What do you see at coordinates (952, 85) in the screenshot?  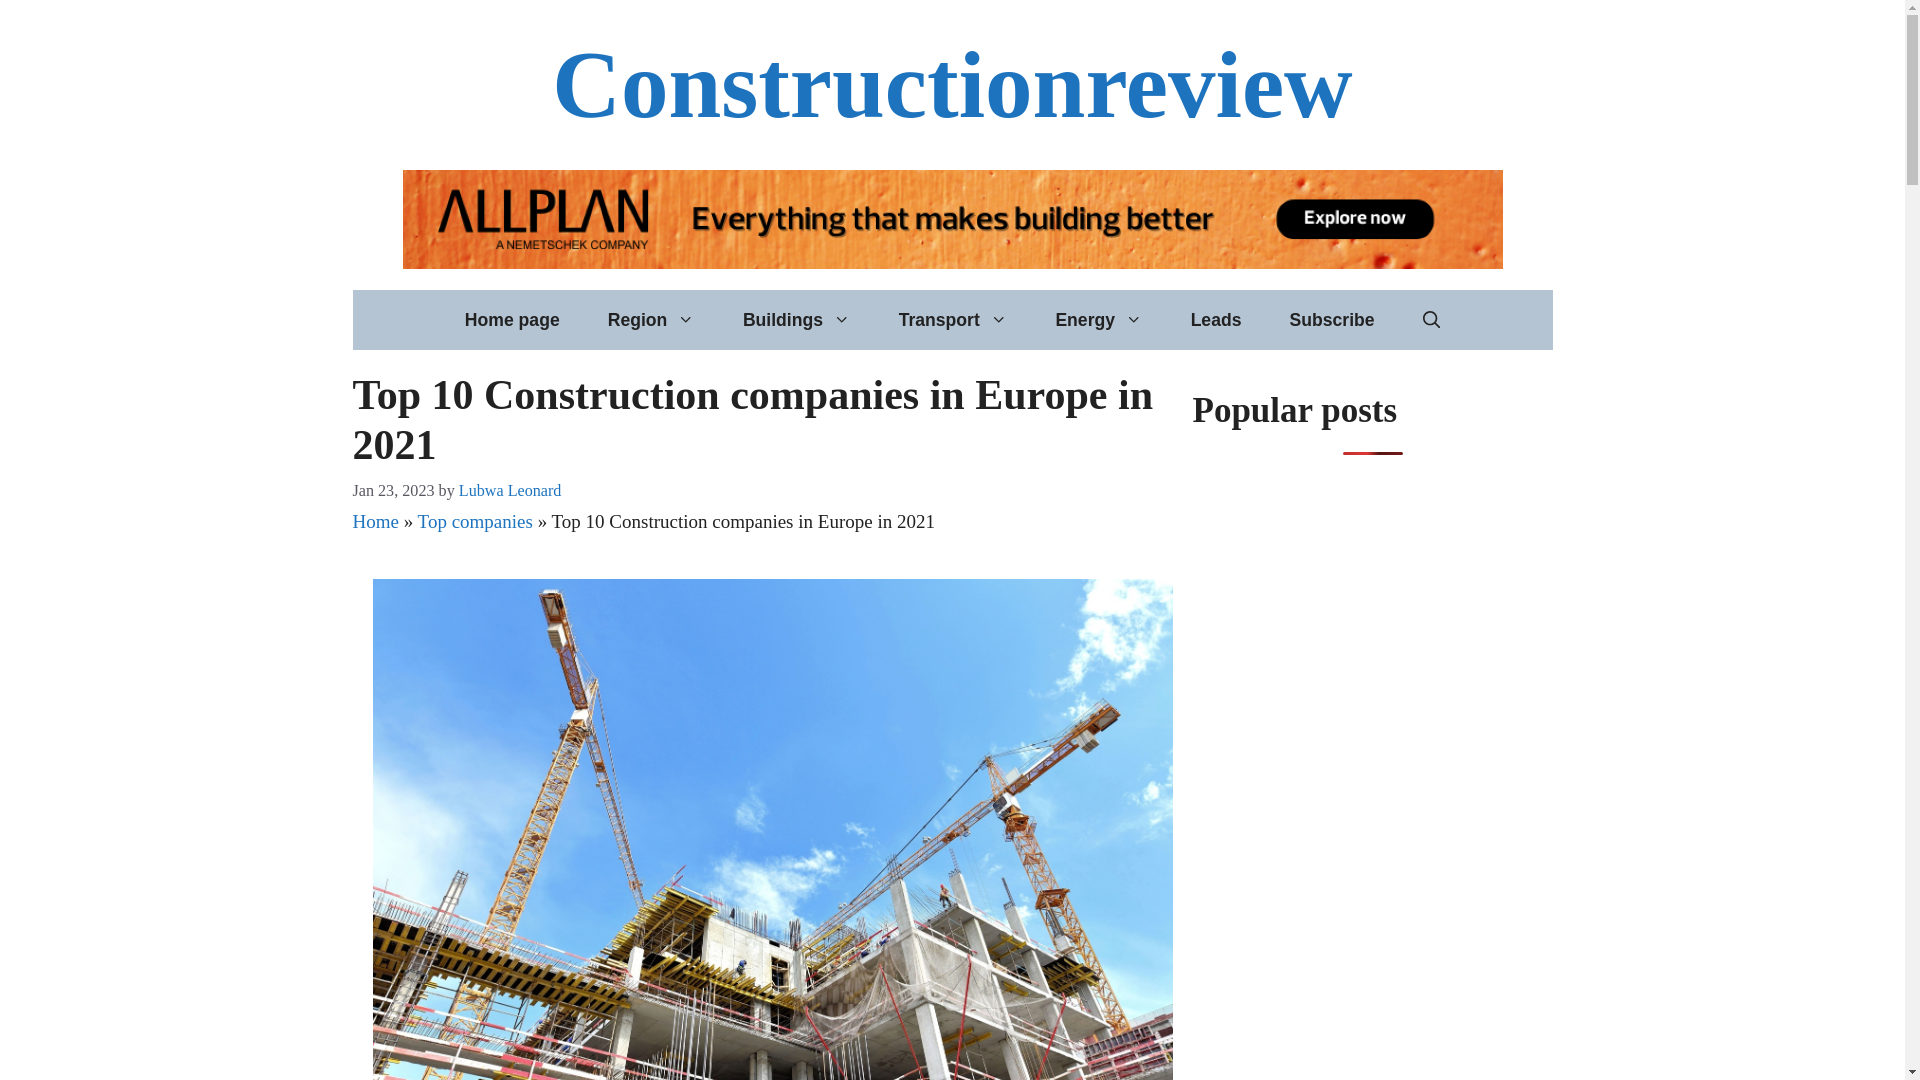 I see `Constructionreview` at bounding box center [952, 85].